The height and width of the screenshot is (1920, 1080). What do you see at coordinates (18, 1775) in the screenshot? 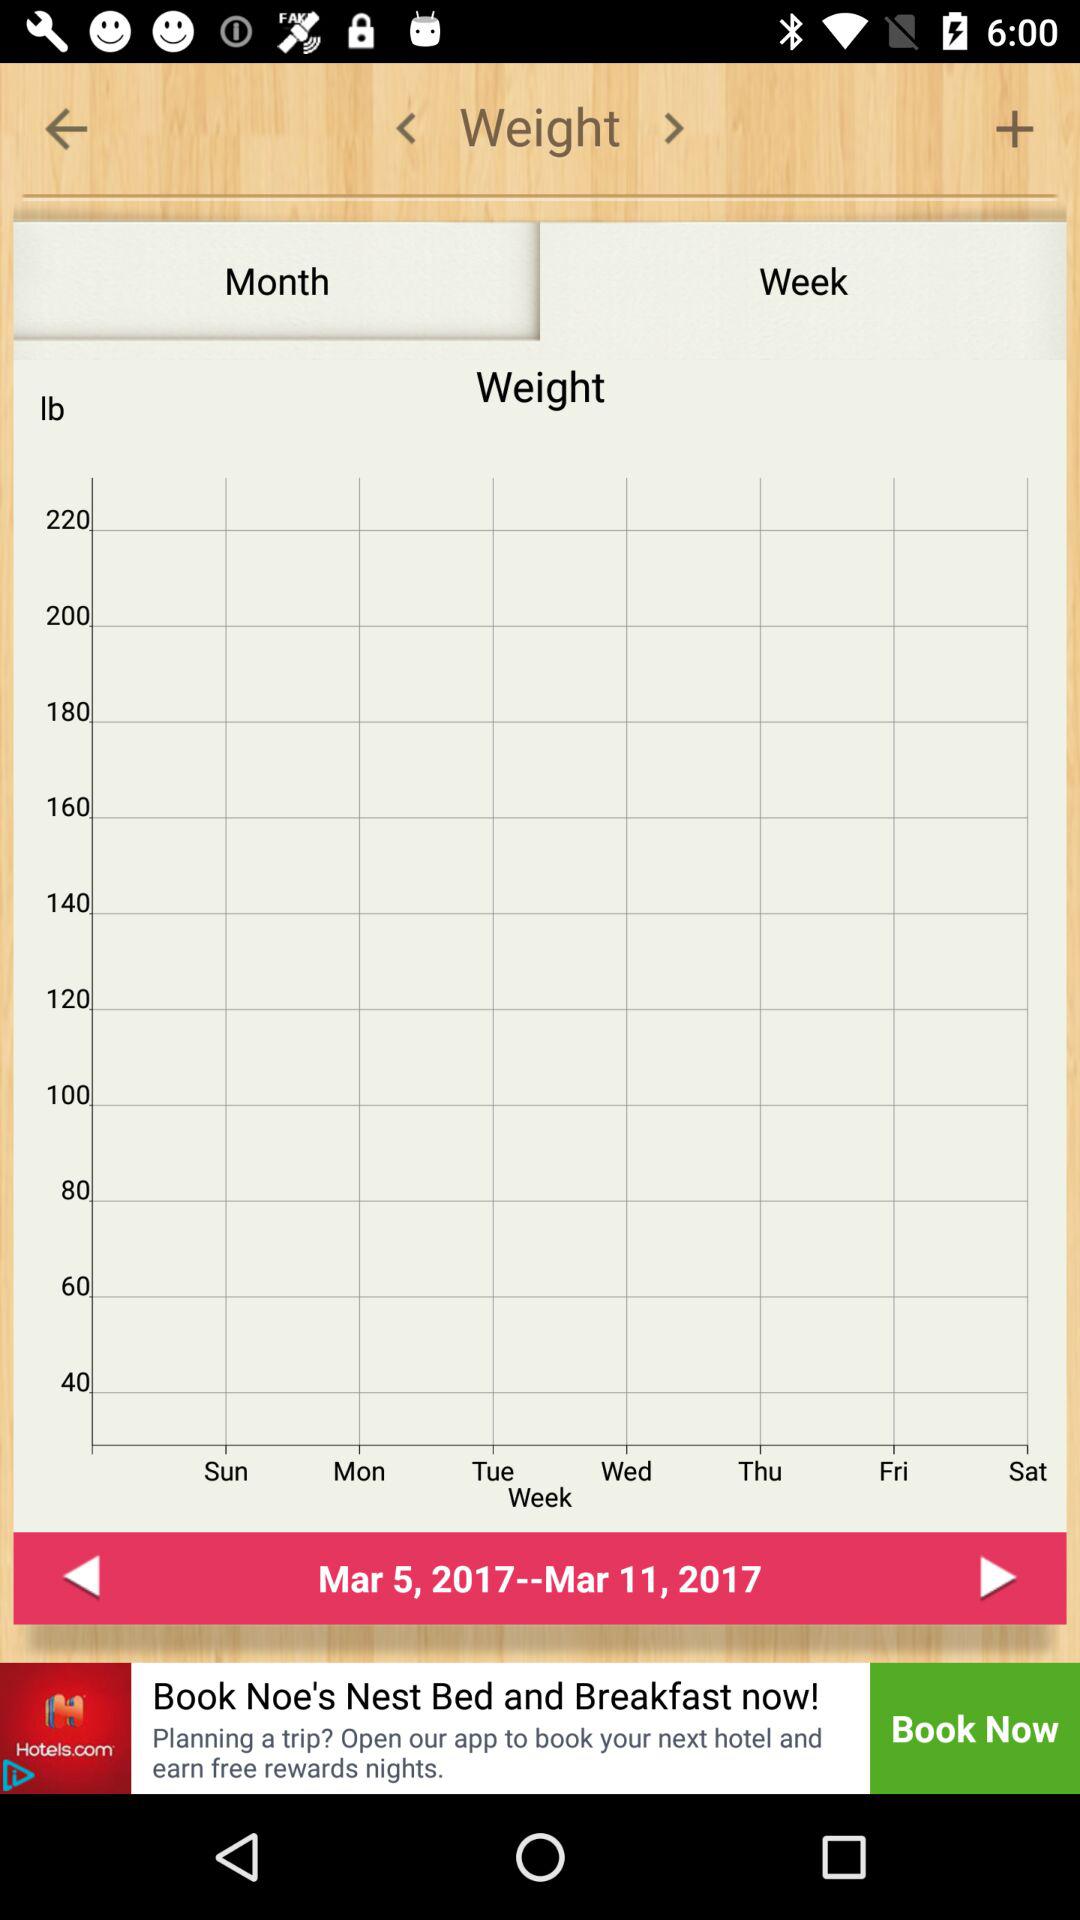
I see `go back add` at bounding box center [18, 1775].